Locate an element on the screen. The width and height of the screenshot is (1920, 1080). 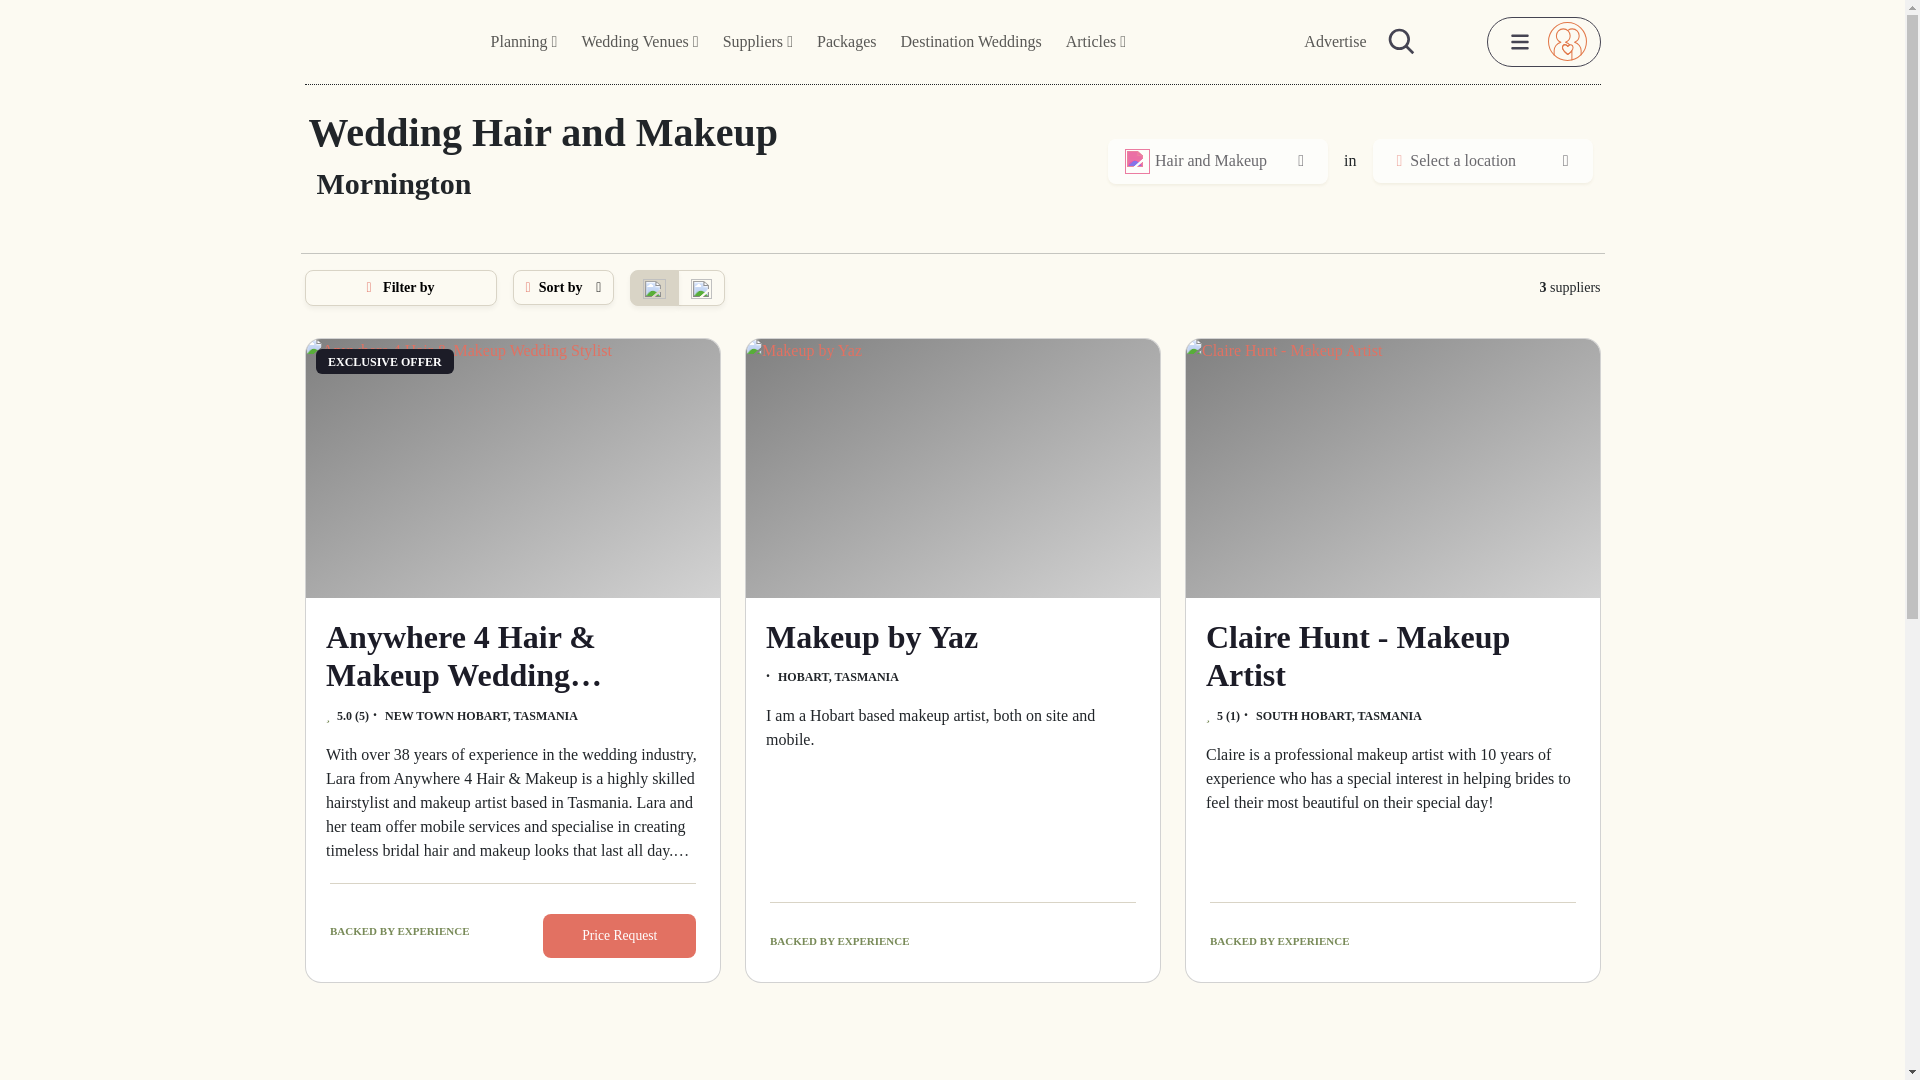
Articles is located at coordinates (1096, 42).